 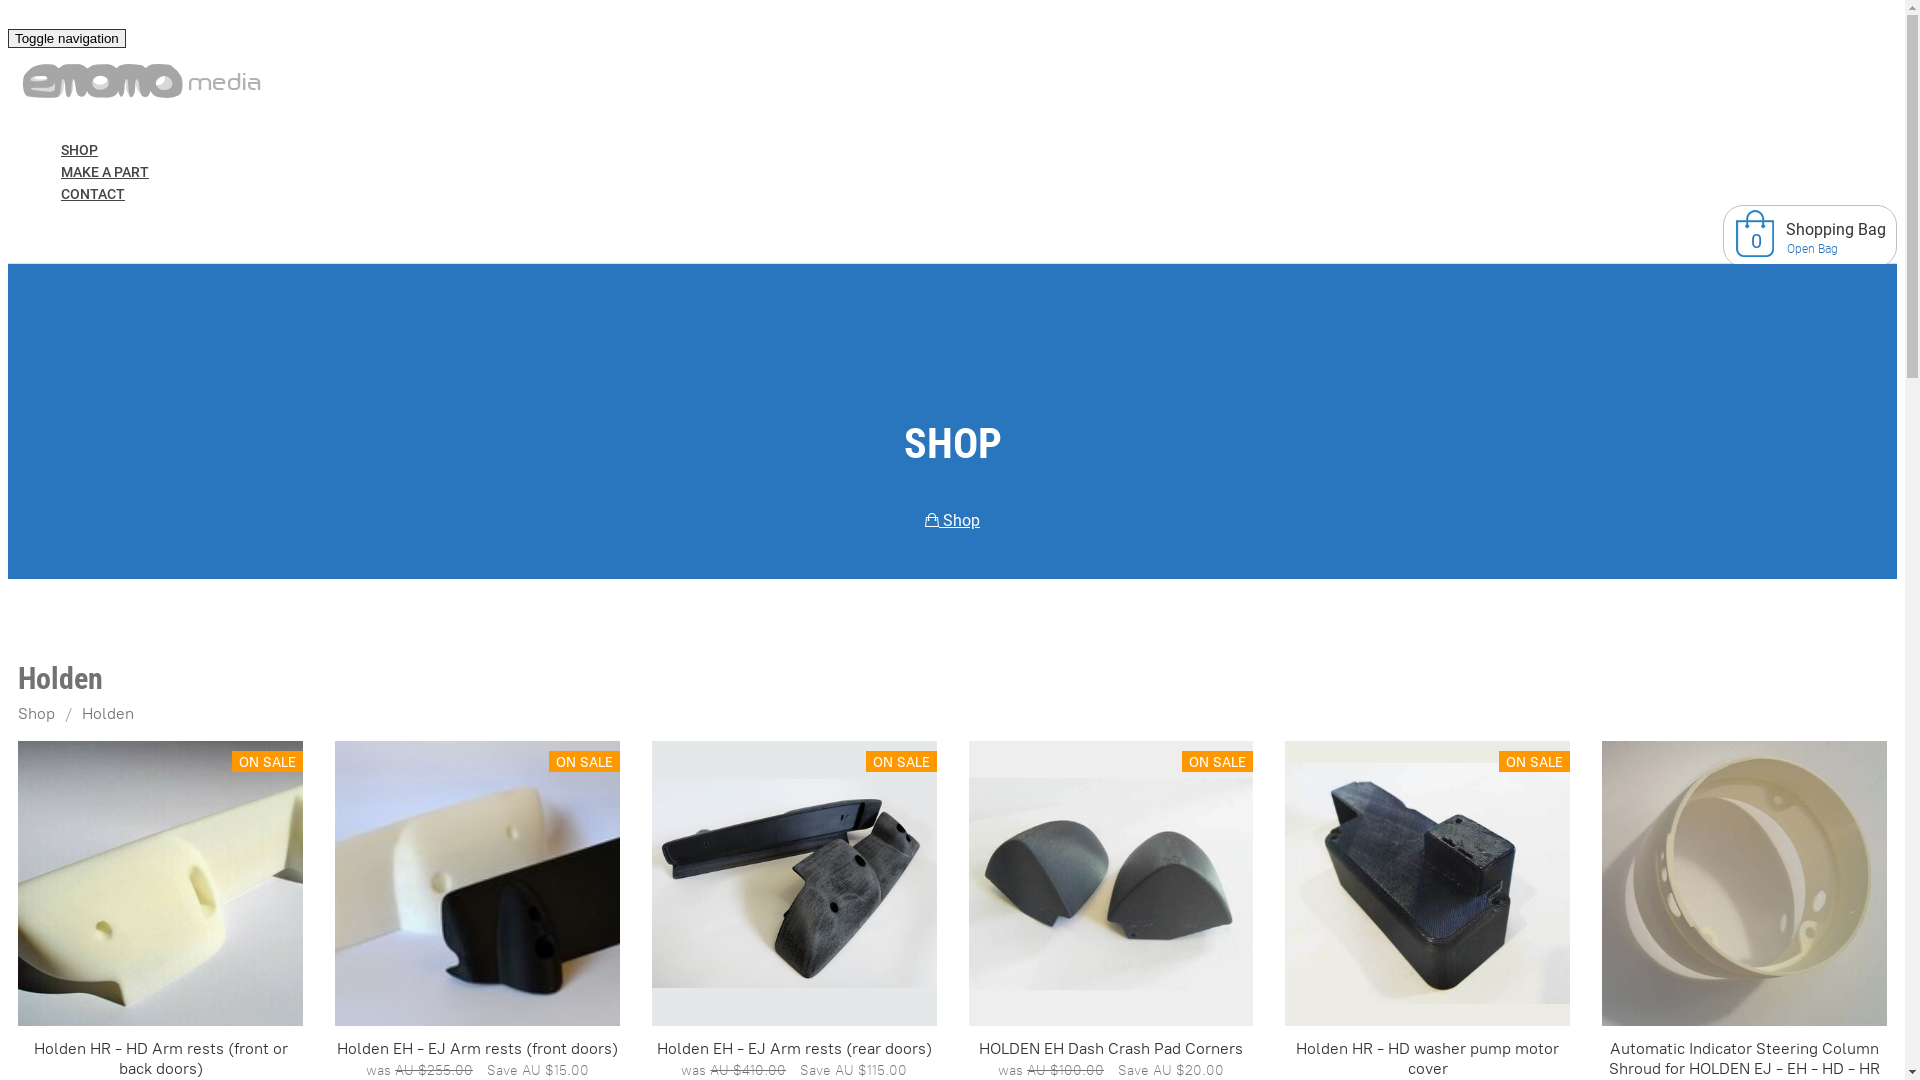 I want to click on HOLDEN EH Dash Crash Pad Corners, so click(x=1111, y=1050).